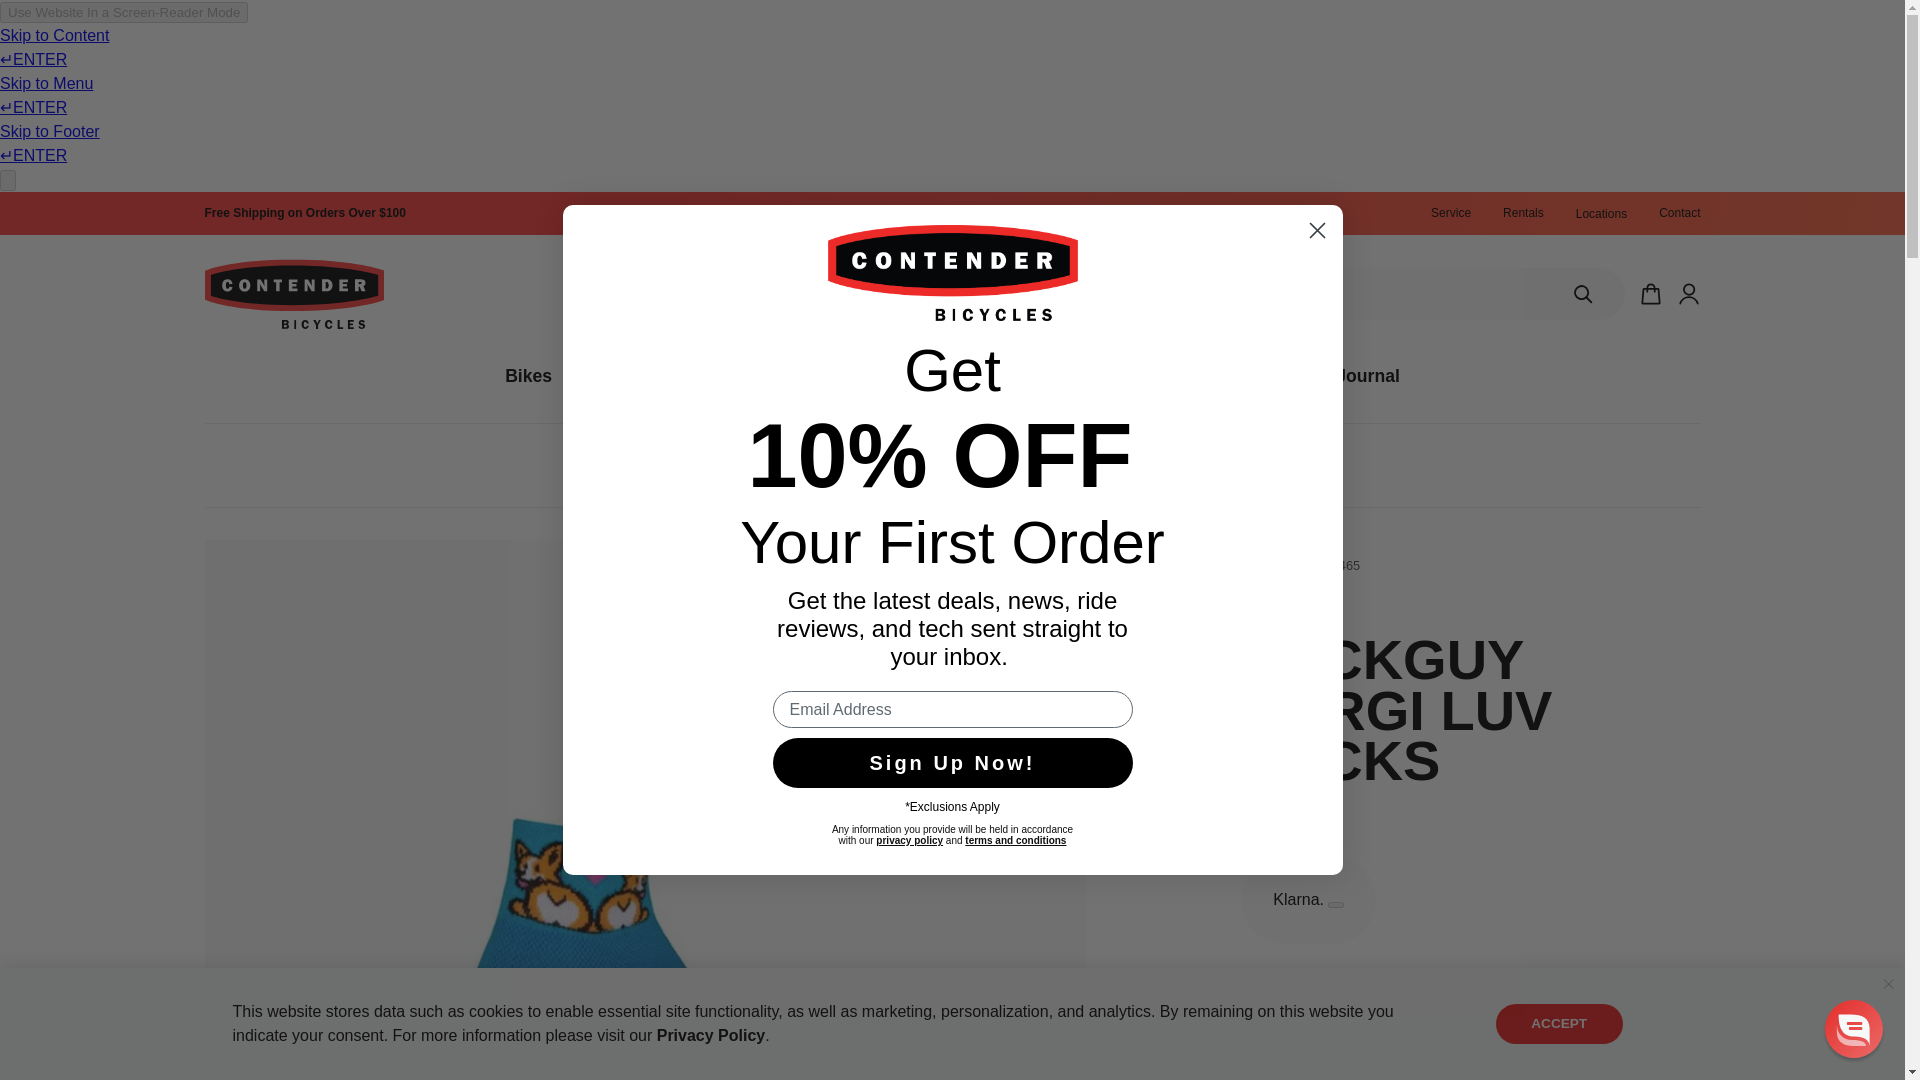  I want to click on PRIVACY POLICY, so click(711, 1036).